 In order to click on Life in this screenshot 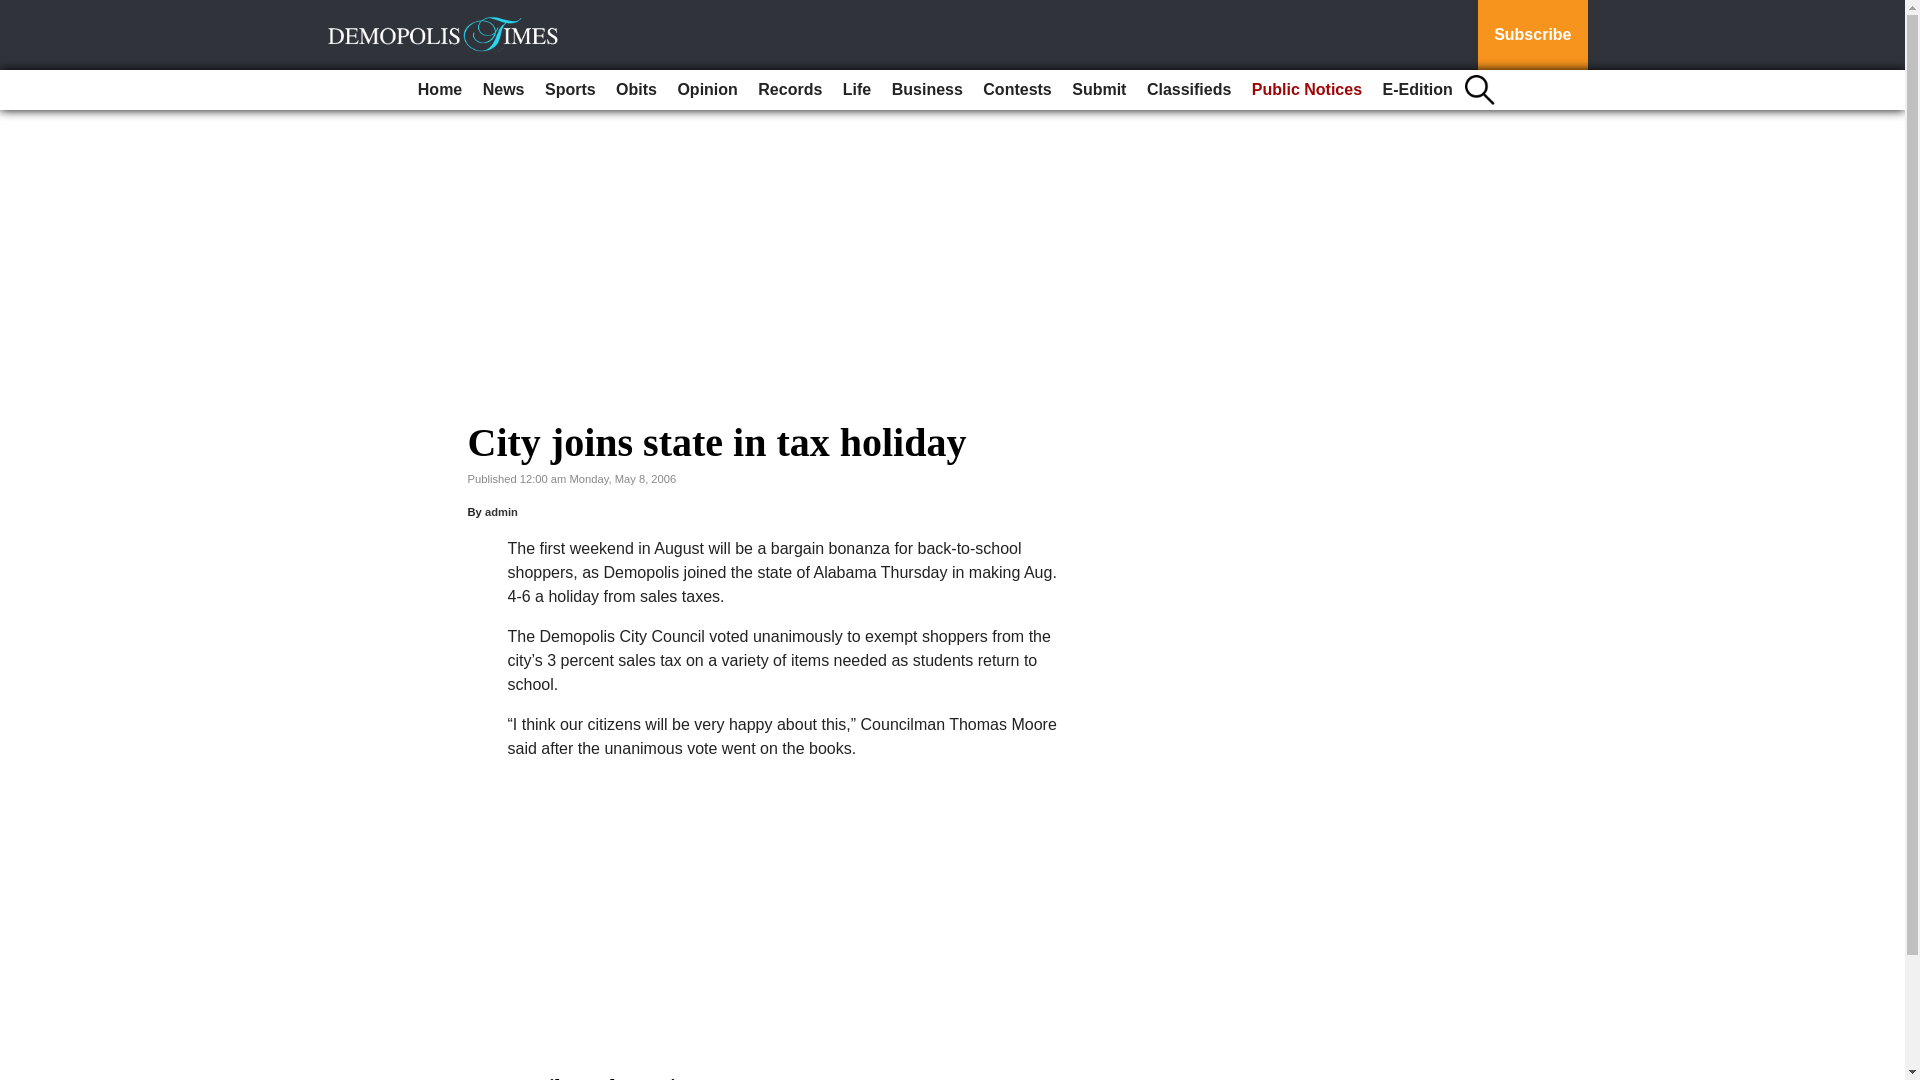, I will do `click(857, 90)`.